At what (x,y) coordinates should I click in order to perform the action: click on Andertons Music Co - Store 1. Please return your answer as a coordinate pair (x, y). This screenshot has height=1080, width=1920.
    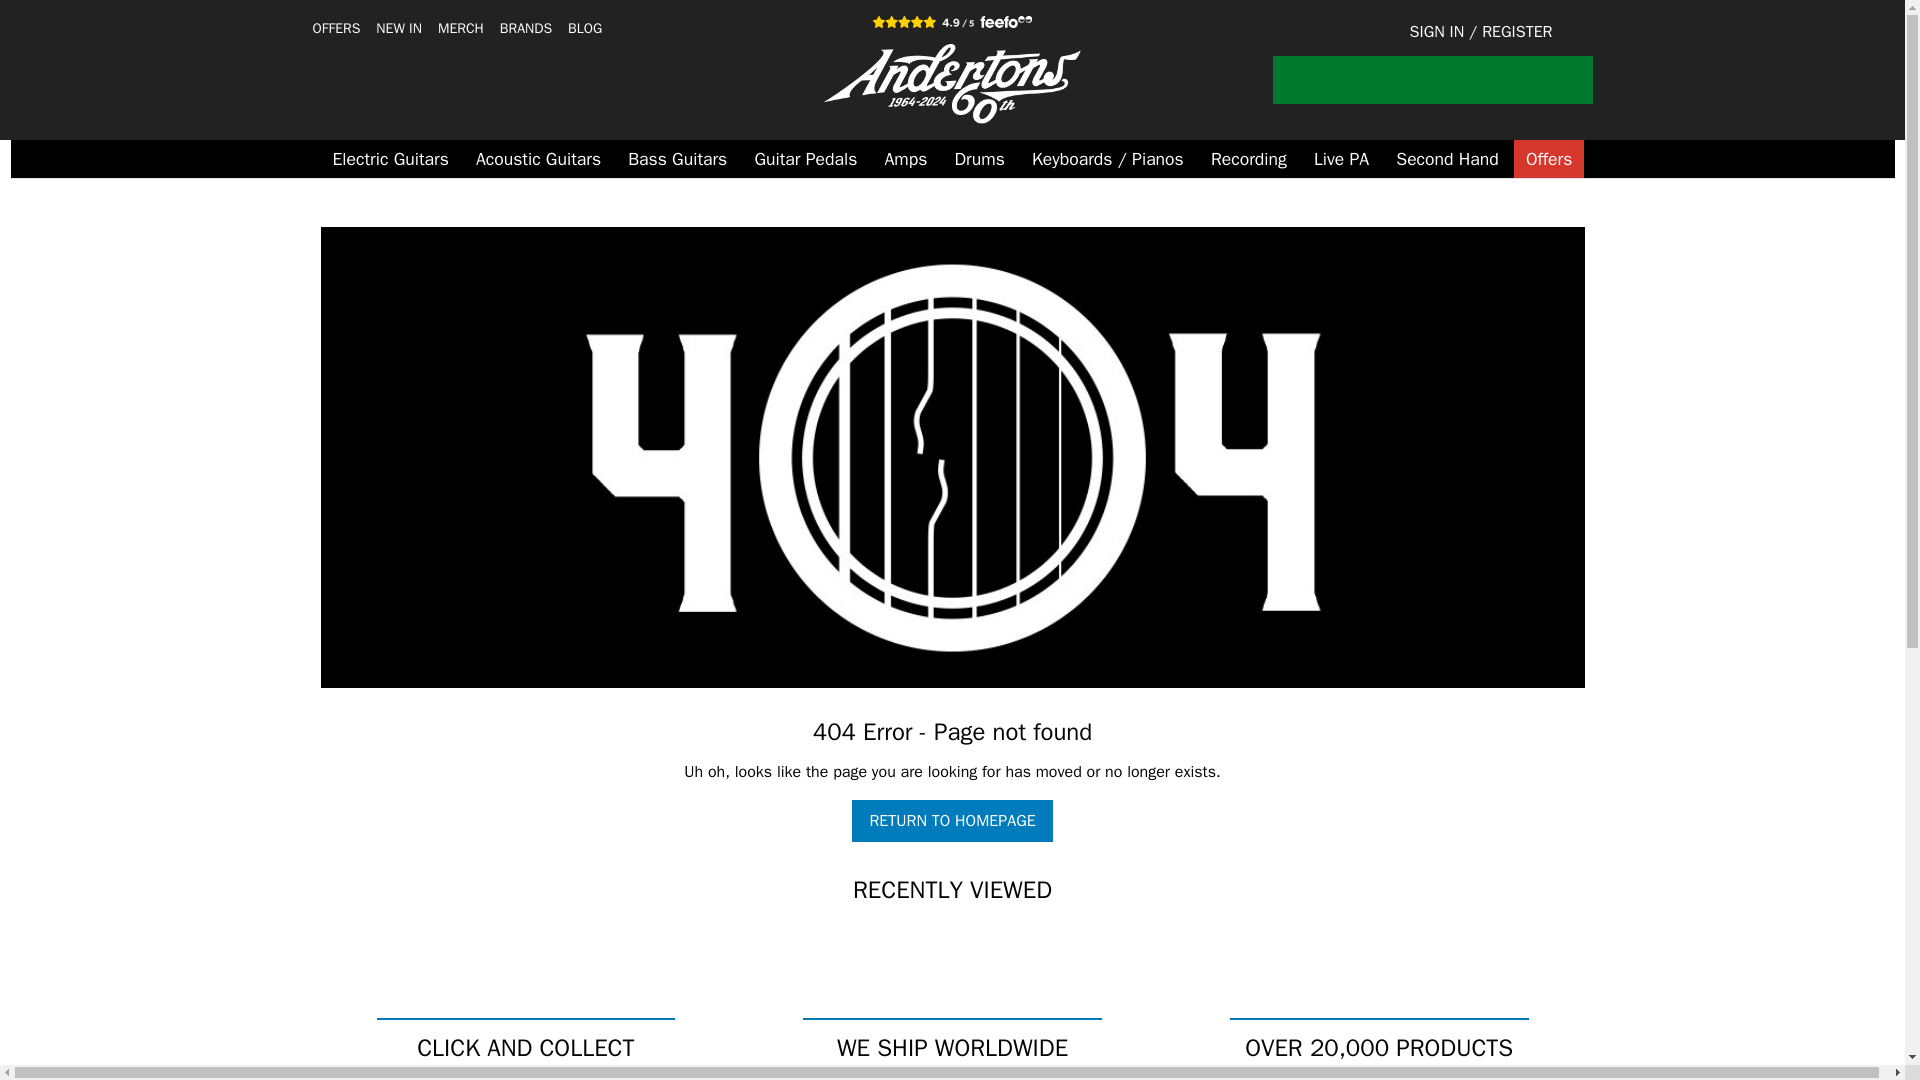
    Looking at the image, I should click on (952, 84).